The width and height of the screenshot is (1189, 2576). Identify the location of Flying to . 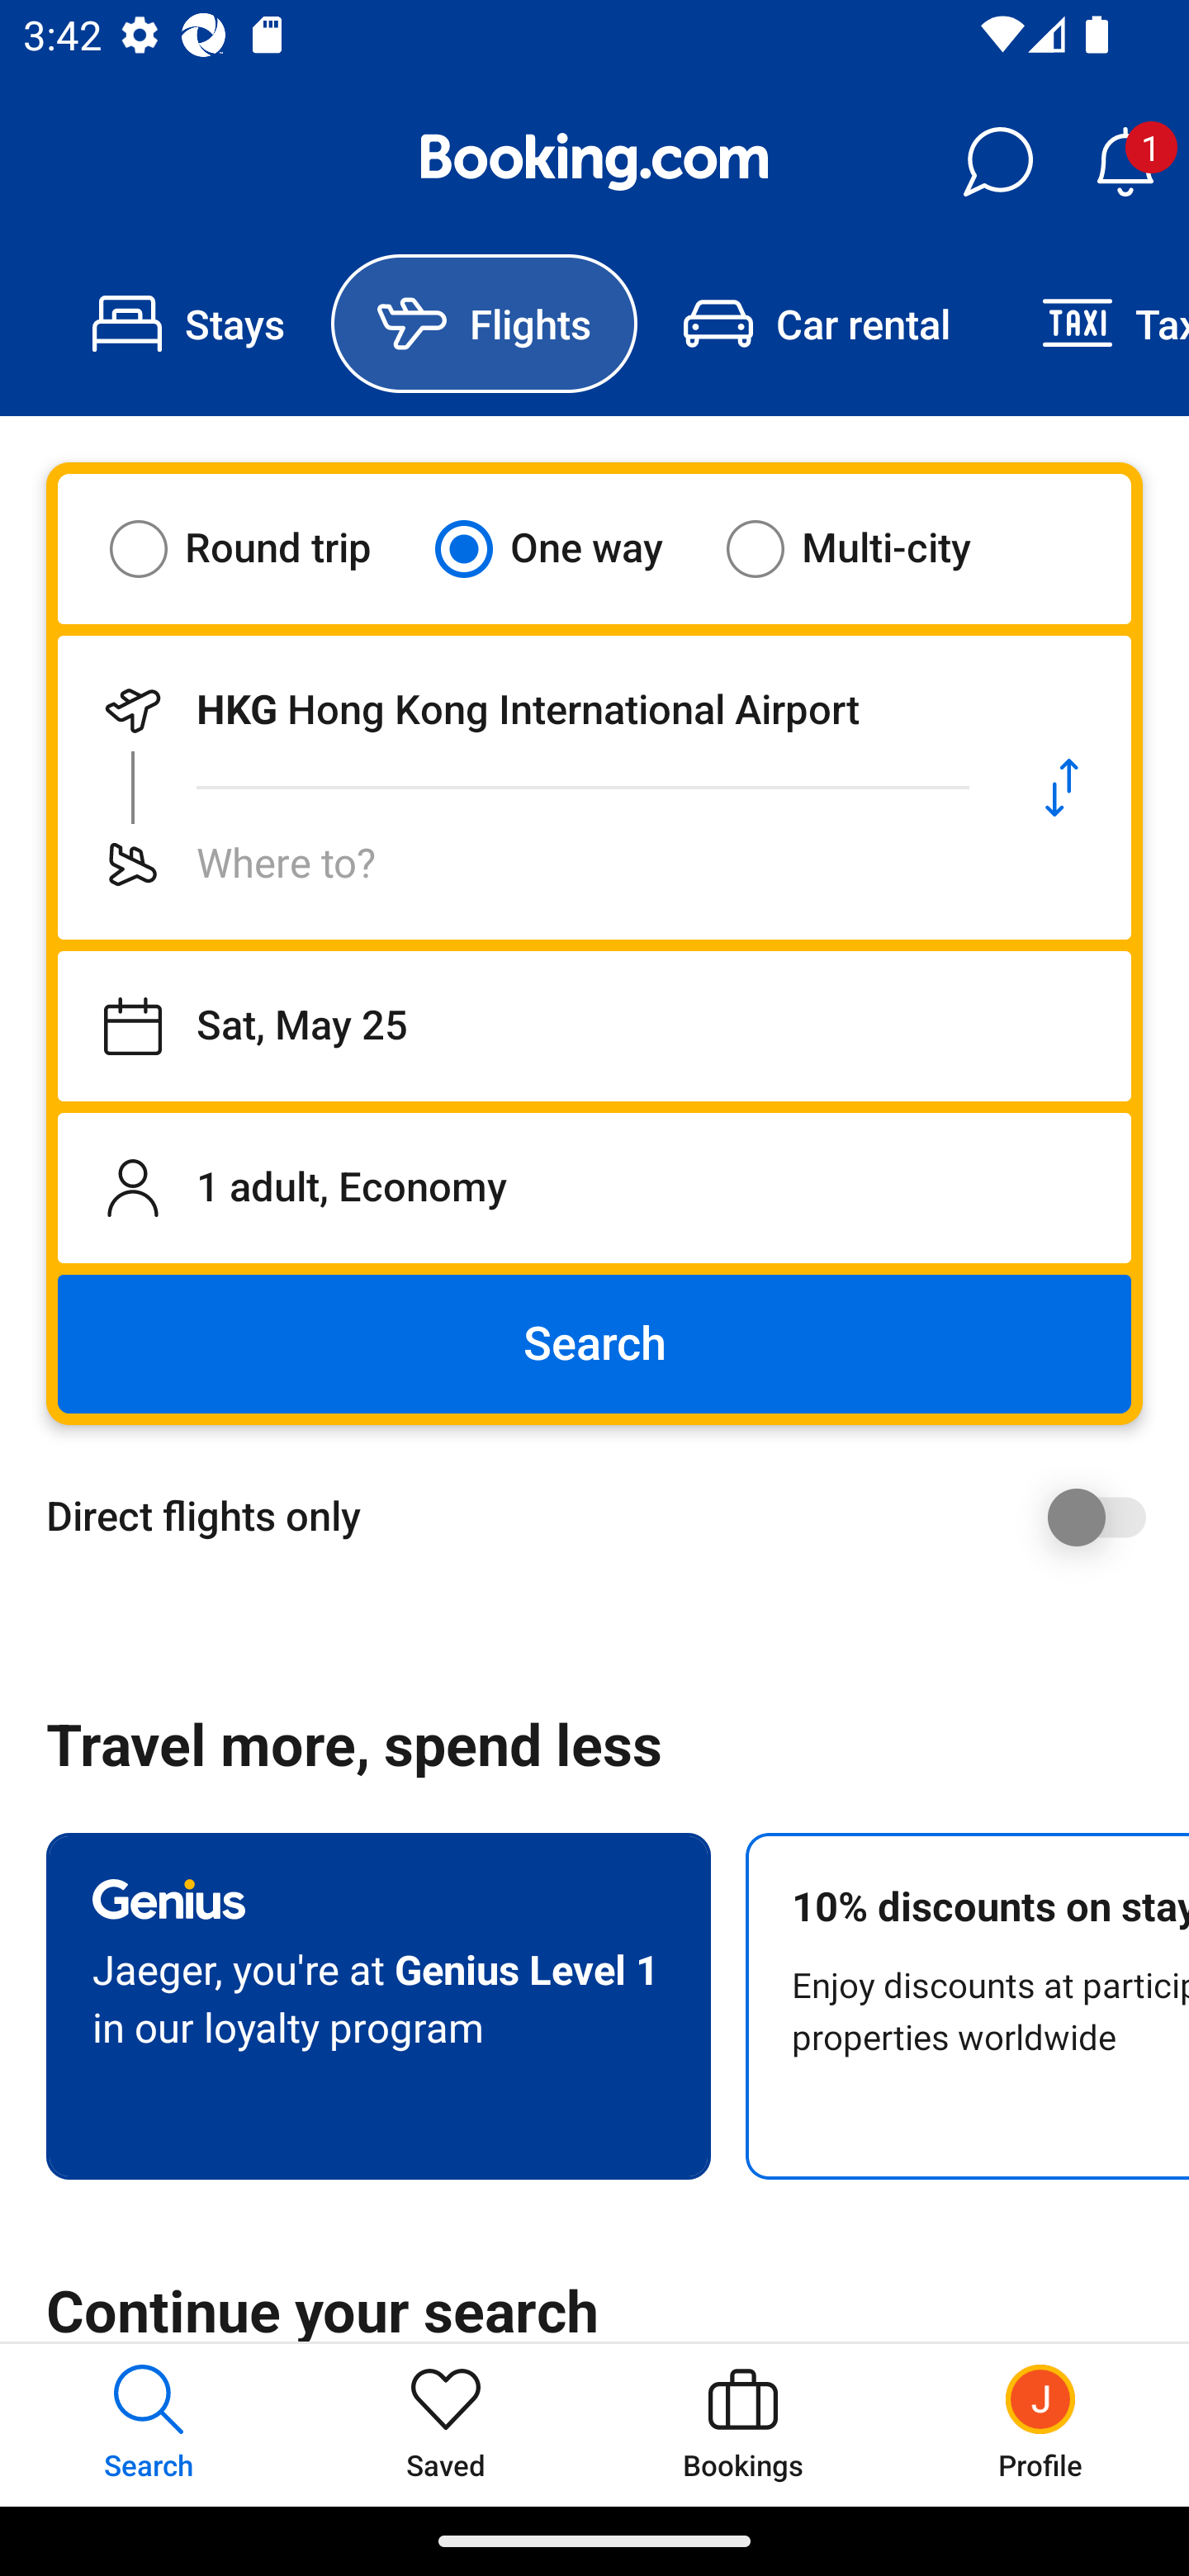
(525, 864).